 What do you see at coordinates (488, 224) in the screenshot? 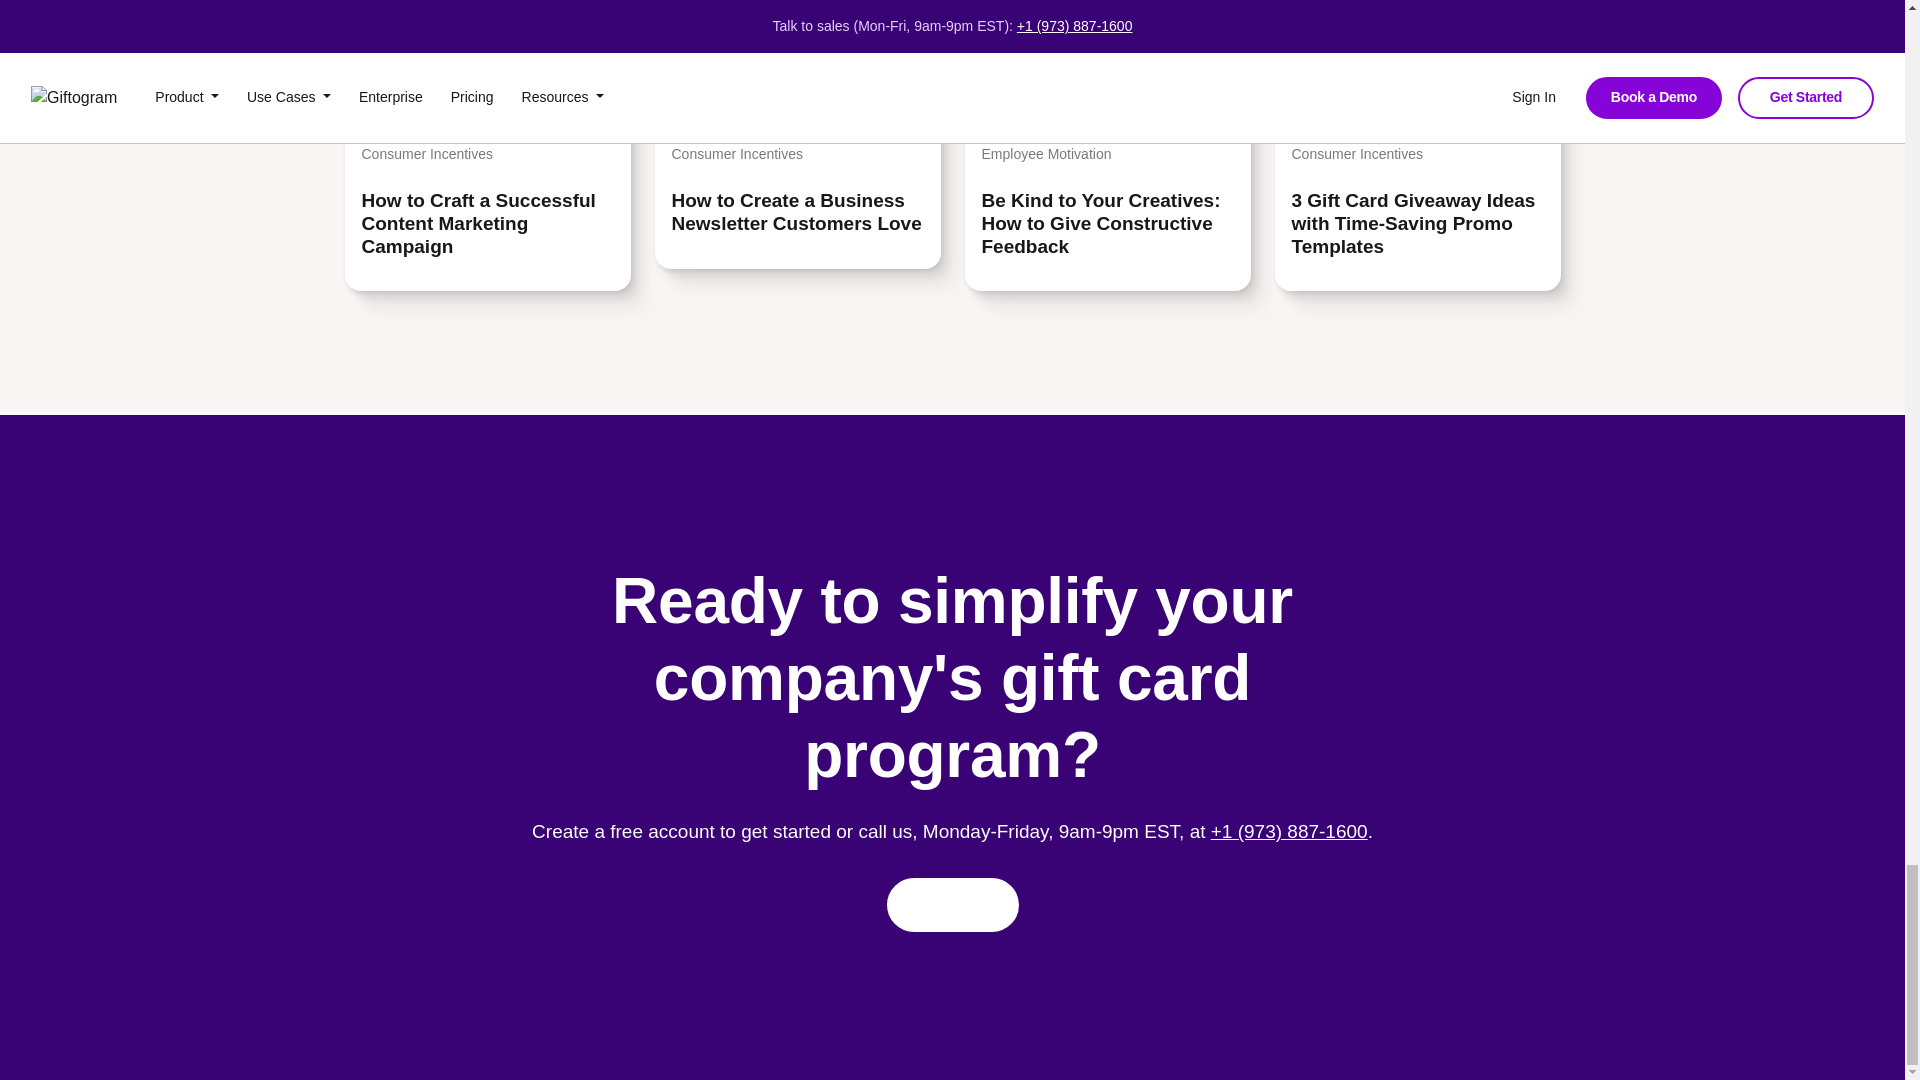
I see `How to Craft a Successful Content Marketing Campaign` at bounding box center [488, 224].